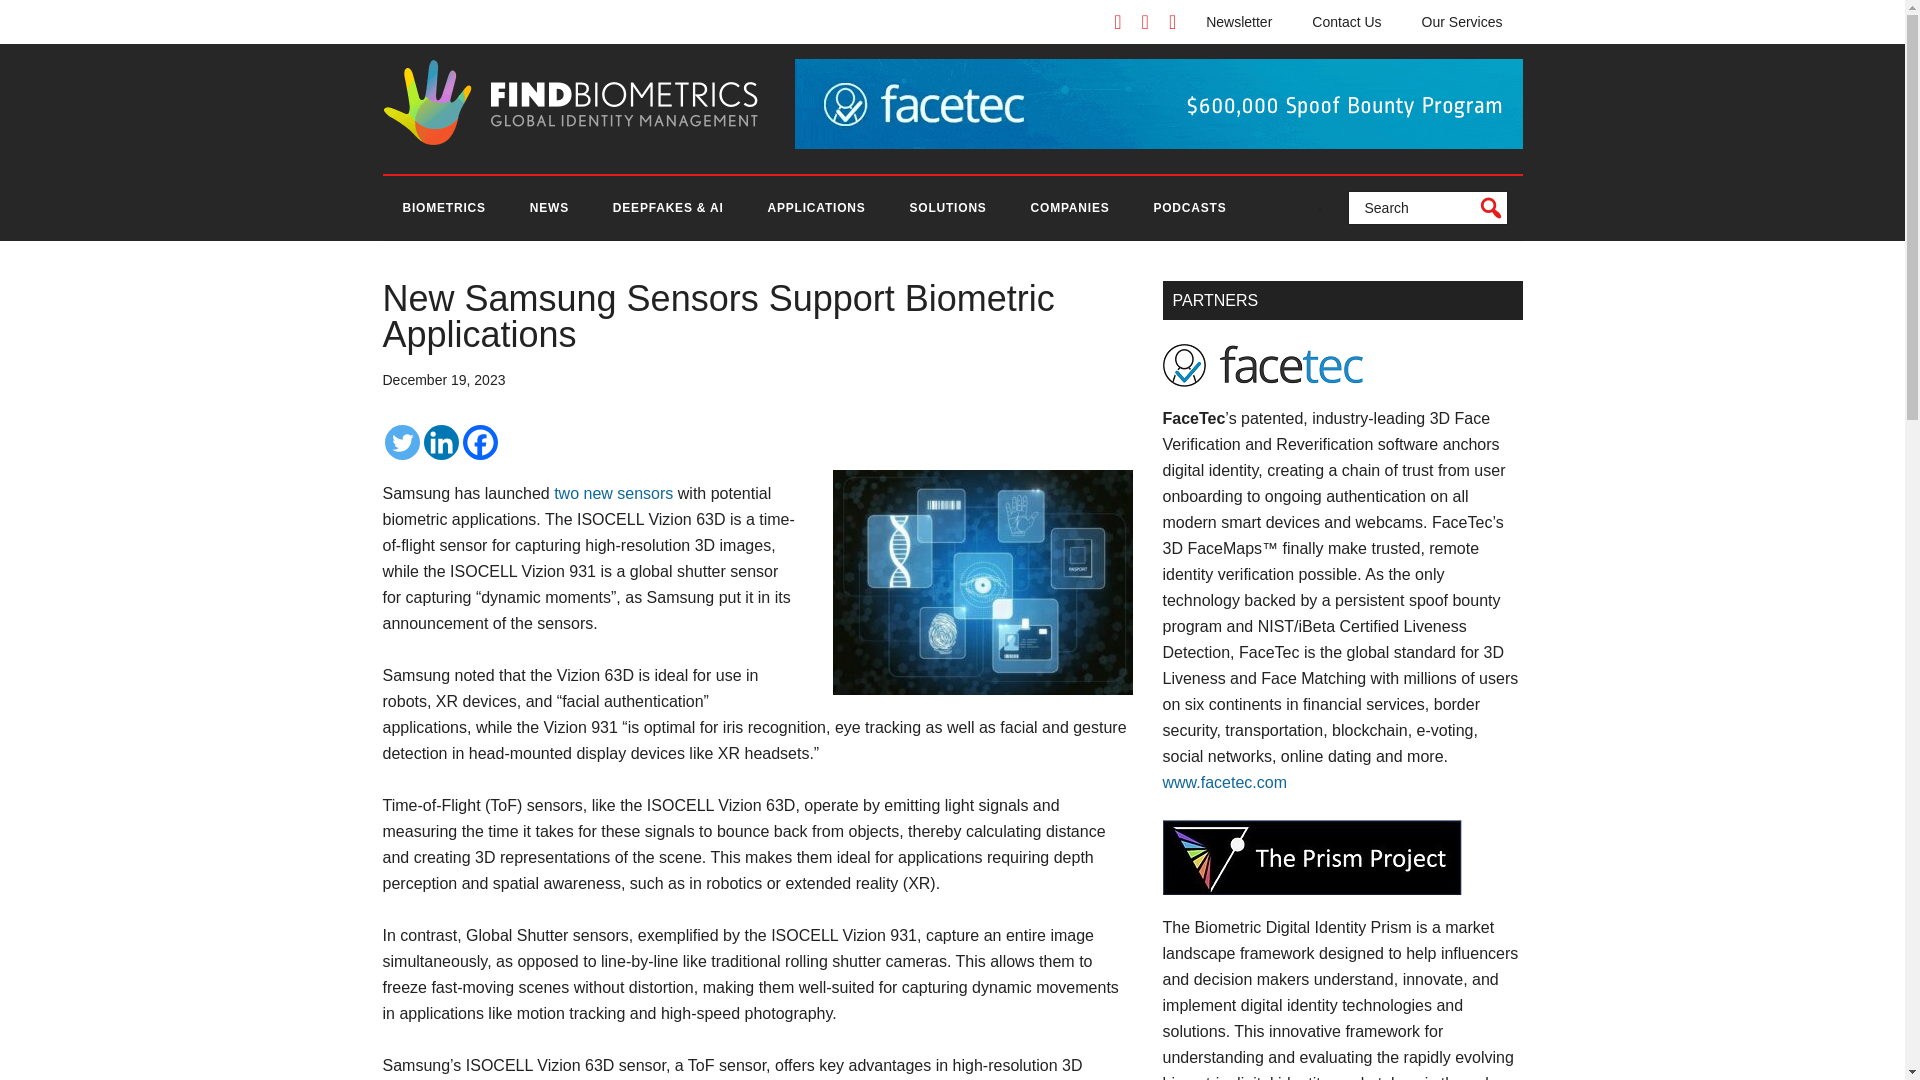 This screenshot has width=1920, height=1080. What do you see at coordinates (480, 442) in the screenshot?
I see `Facebook` at bounding box center [480, 442].